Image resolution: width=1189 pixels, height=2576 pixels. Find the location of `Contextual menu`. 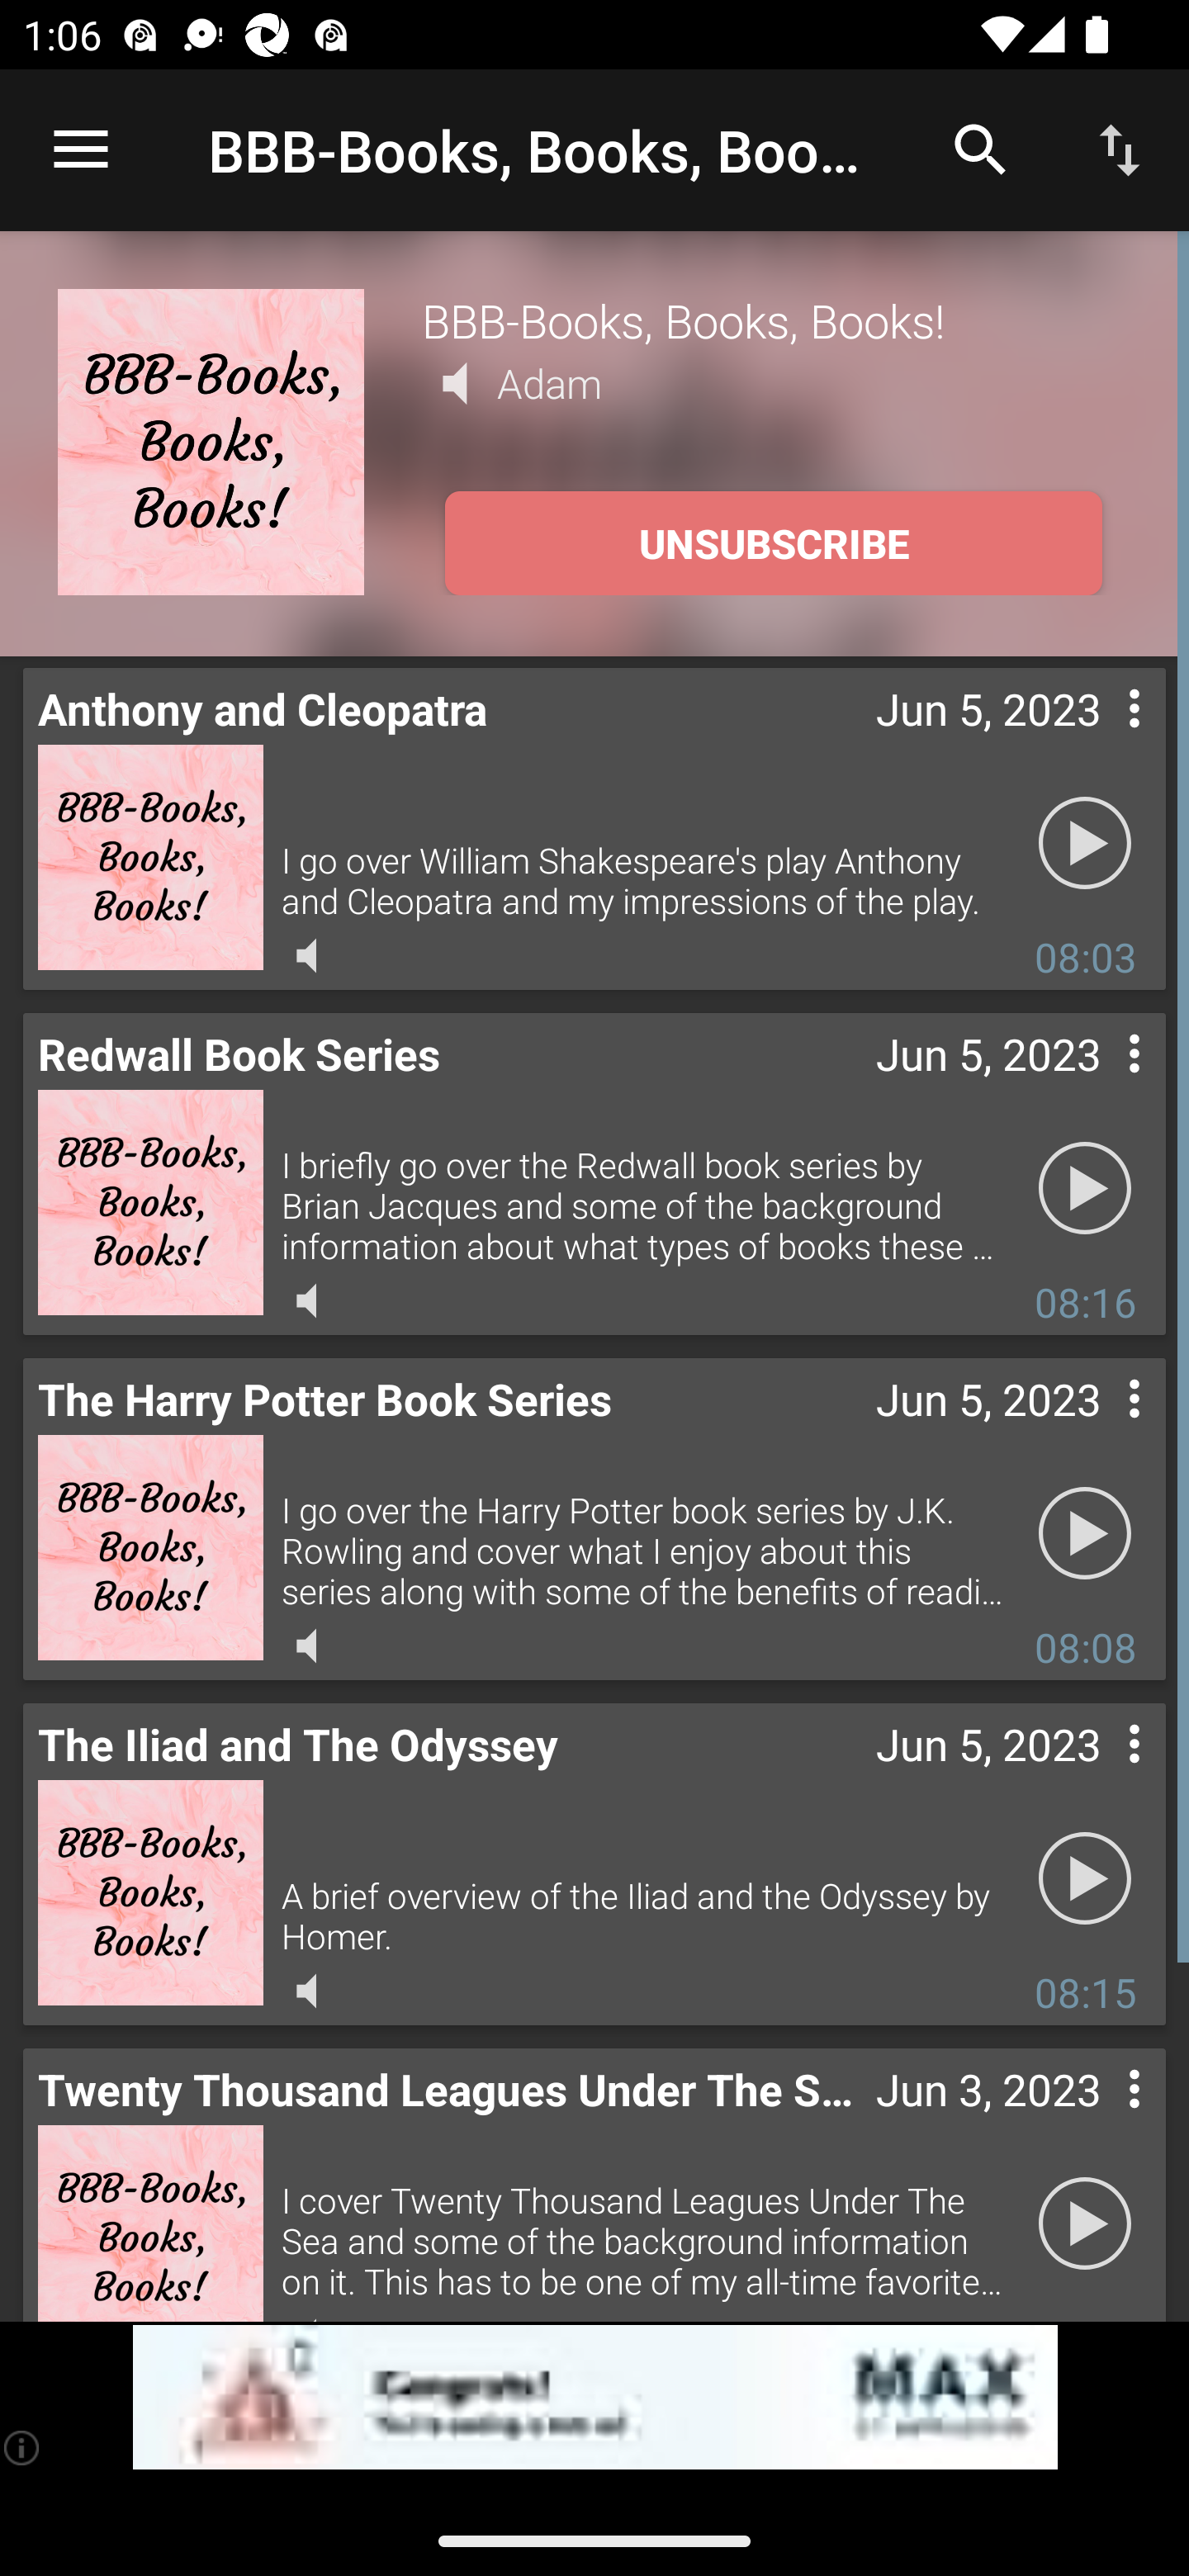

Contextual menu is located at coordinates (1098, 1430).